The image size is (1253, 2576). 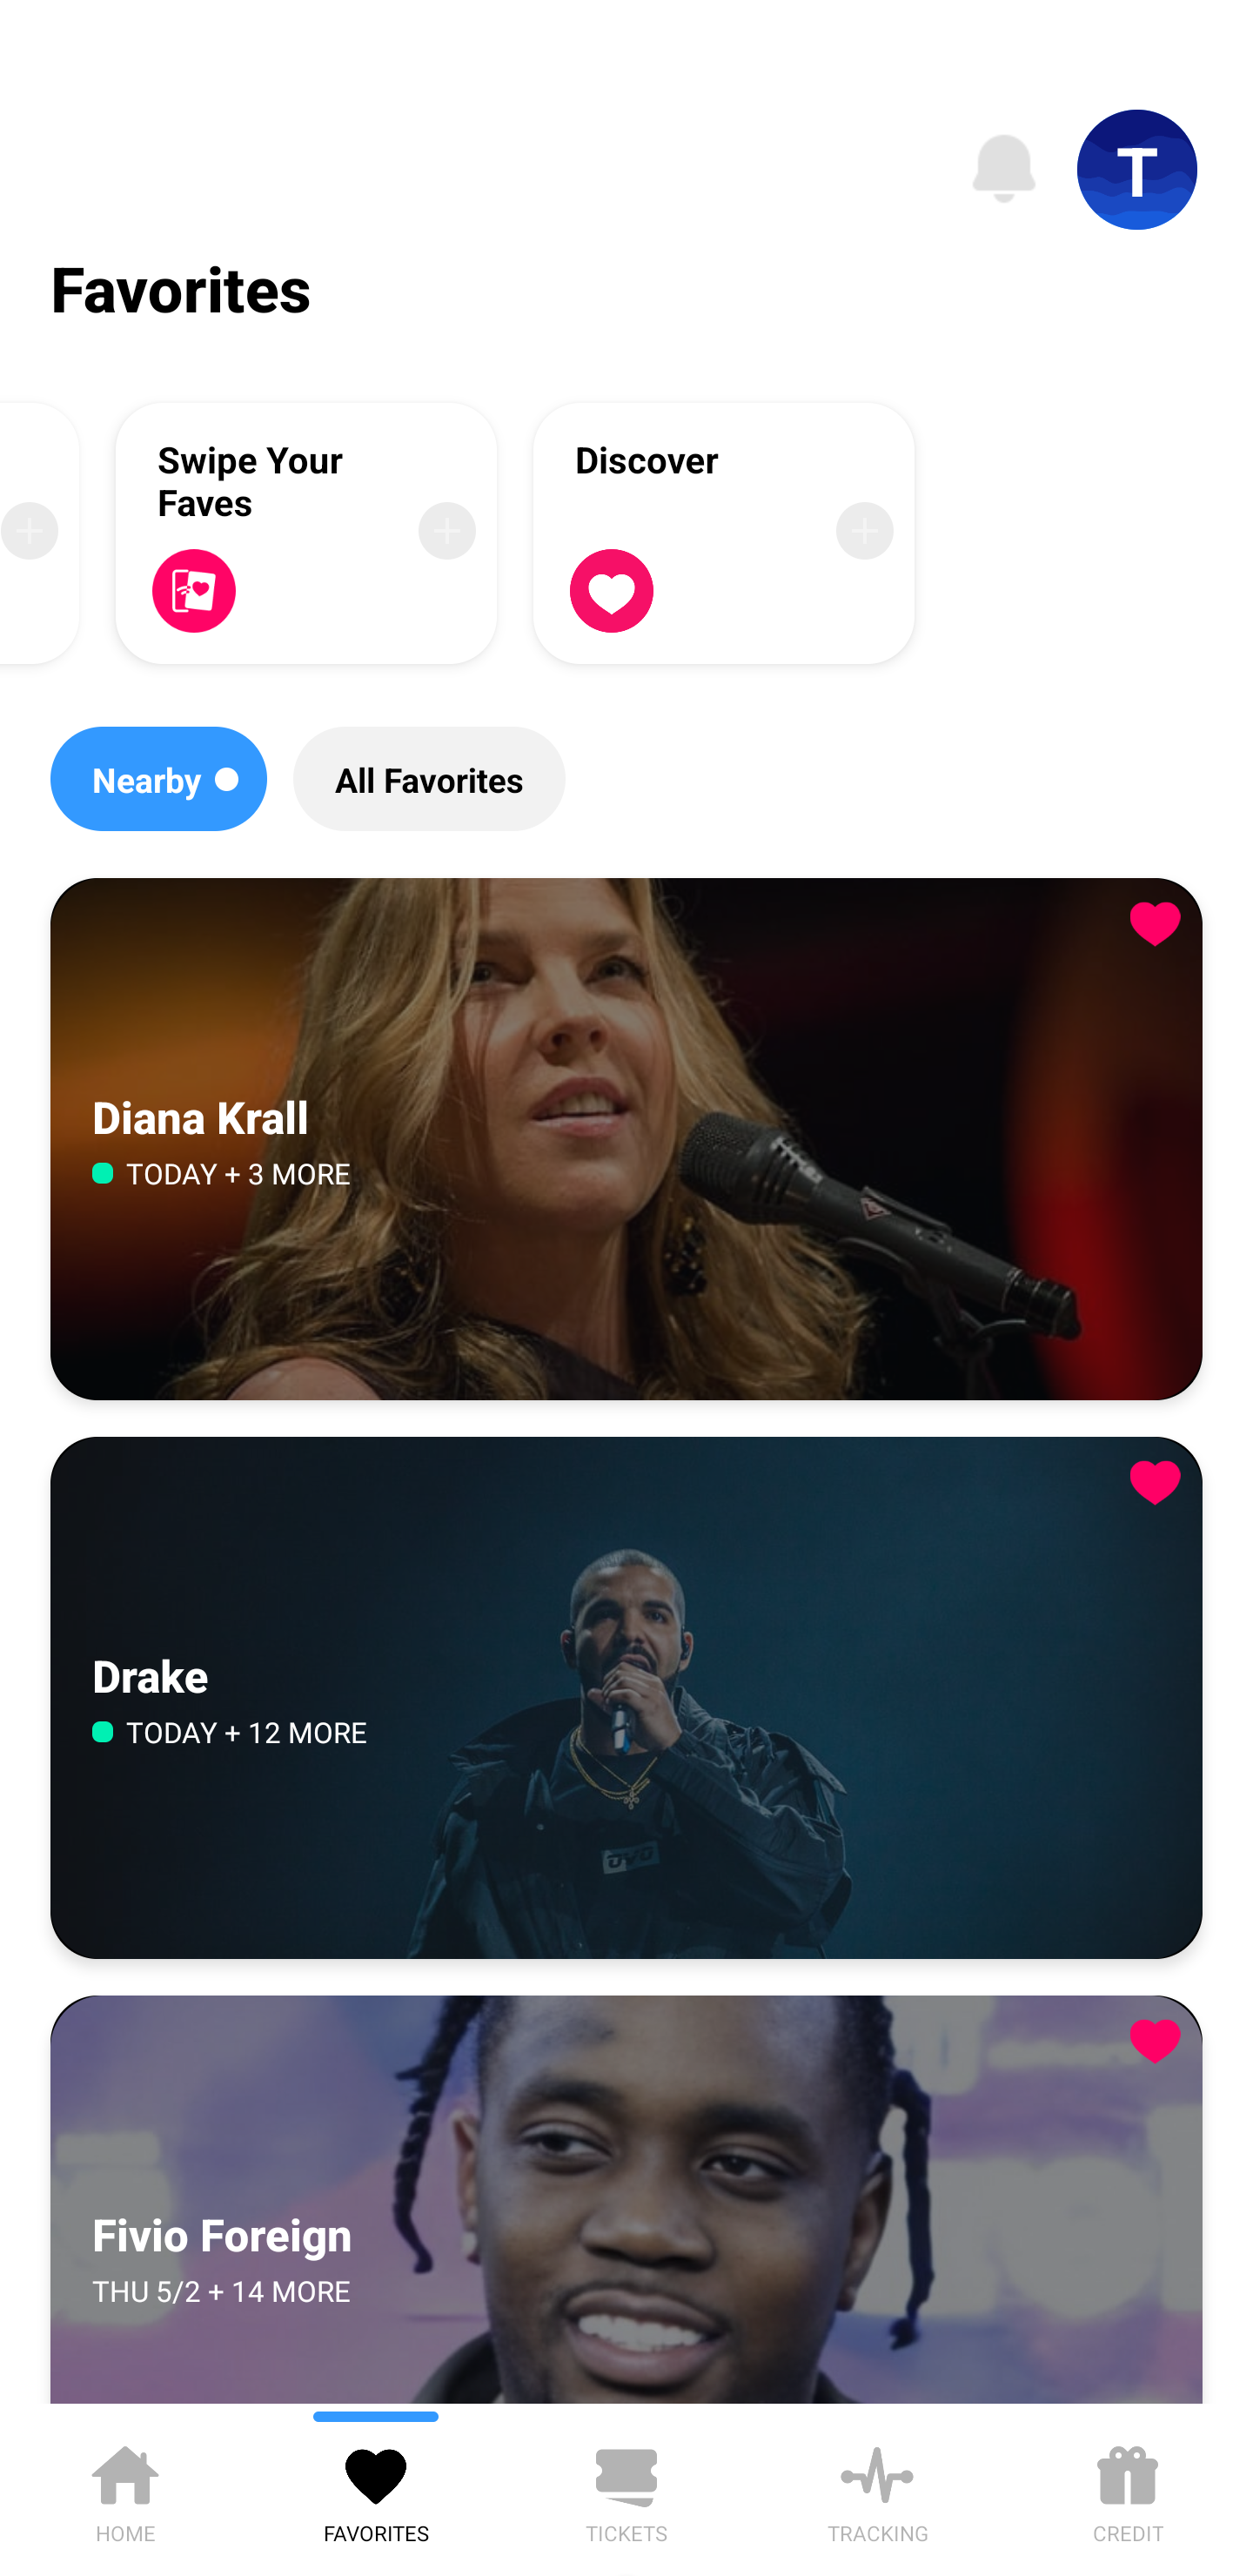 I want to click on FAVORITES, so click(x=376, y=2489).